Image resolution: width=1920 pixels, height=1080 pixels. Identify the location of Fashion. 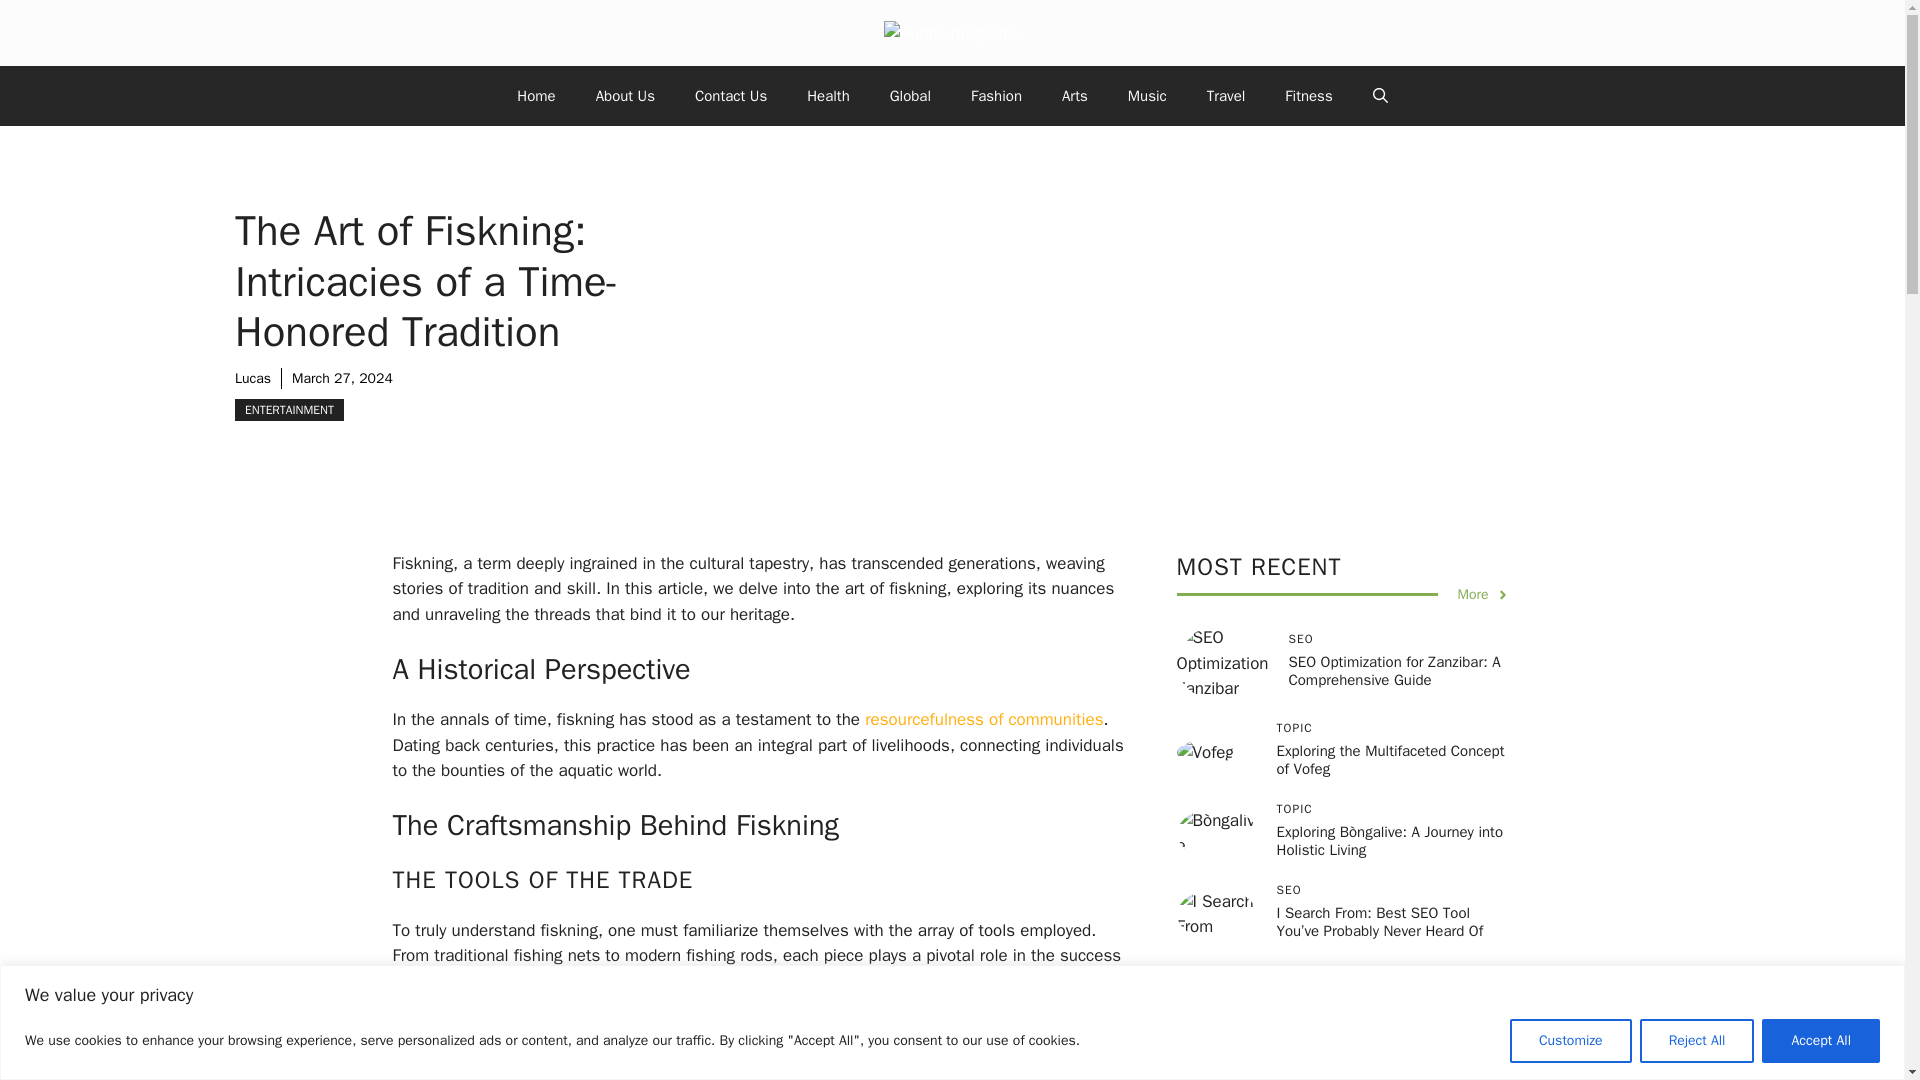
(996, 96).